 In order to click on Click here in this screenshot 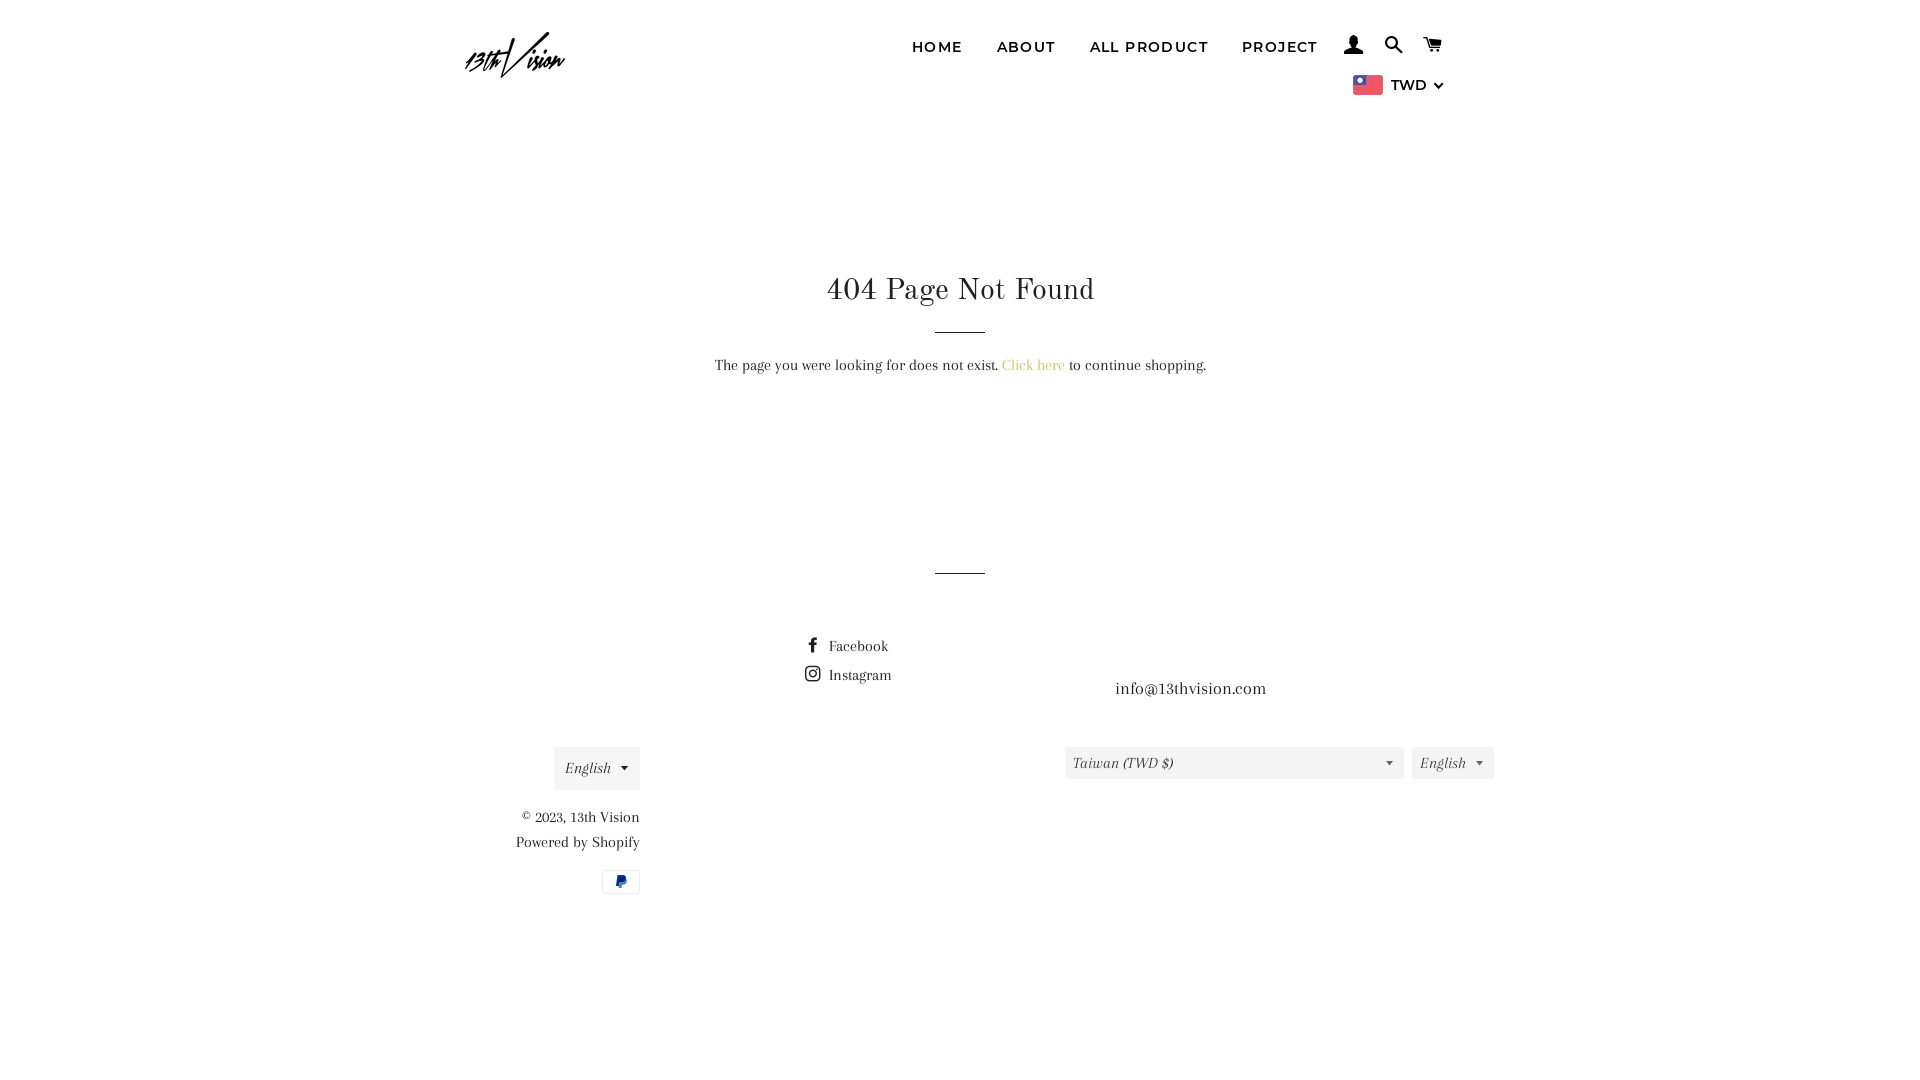, I will do `click(1034, 364)`.